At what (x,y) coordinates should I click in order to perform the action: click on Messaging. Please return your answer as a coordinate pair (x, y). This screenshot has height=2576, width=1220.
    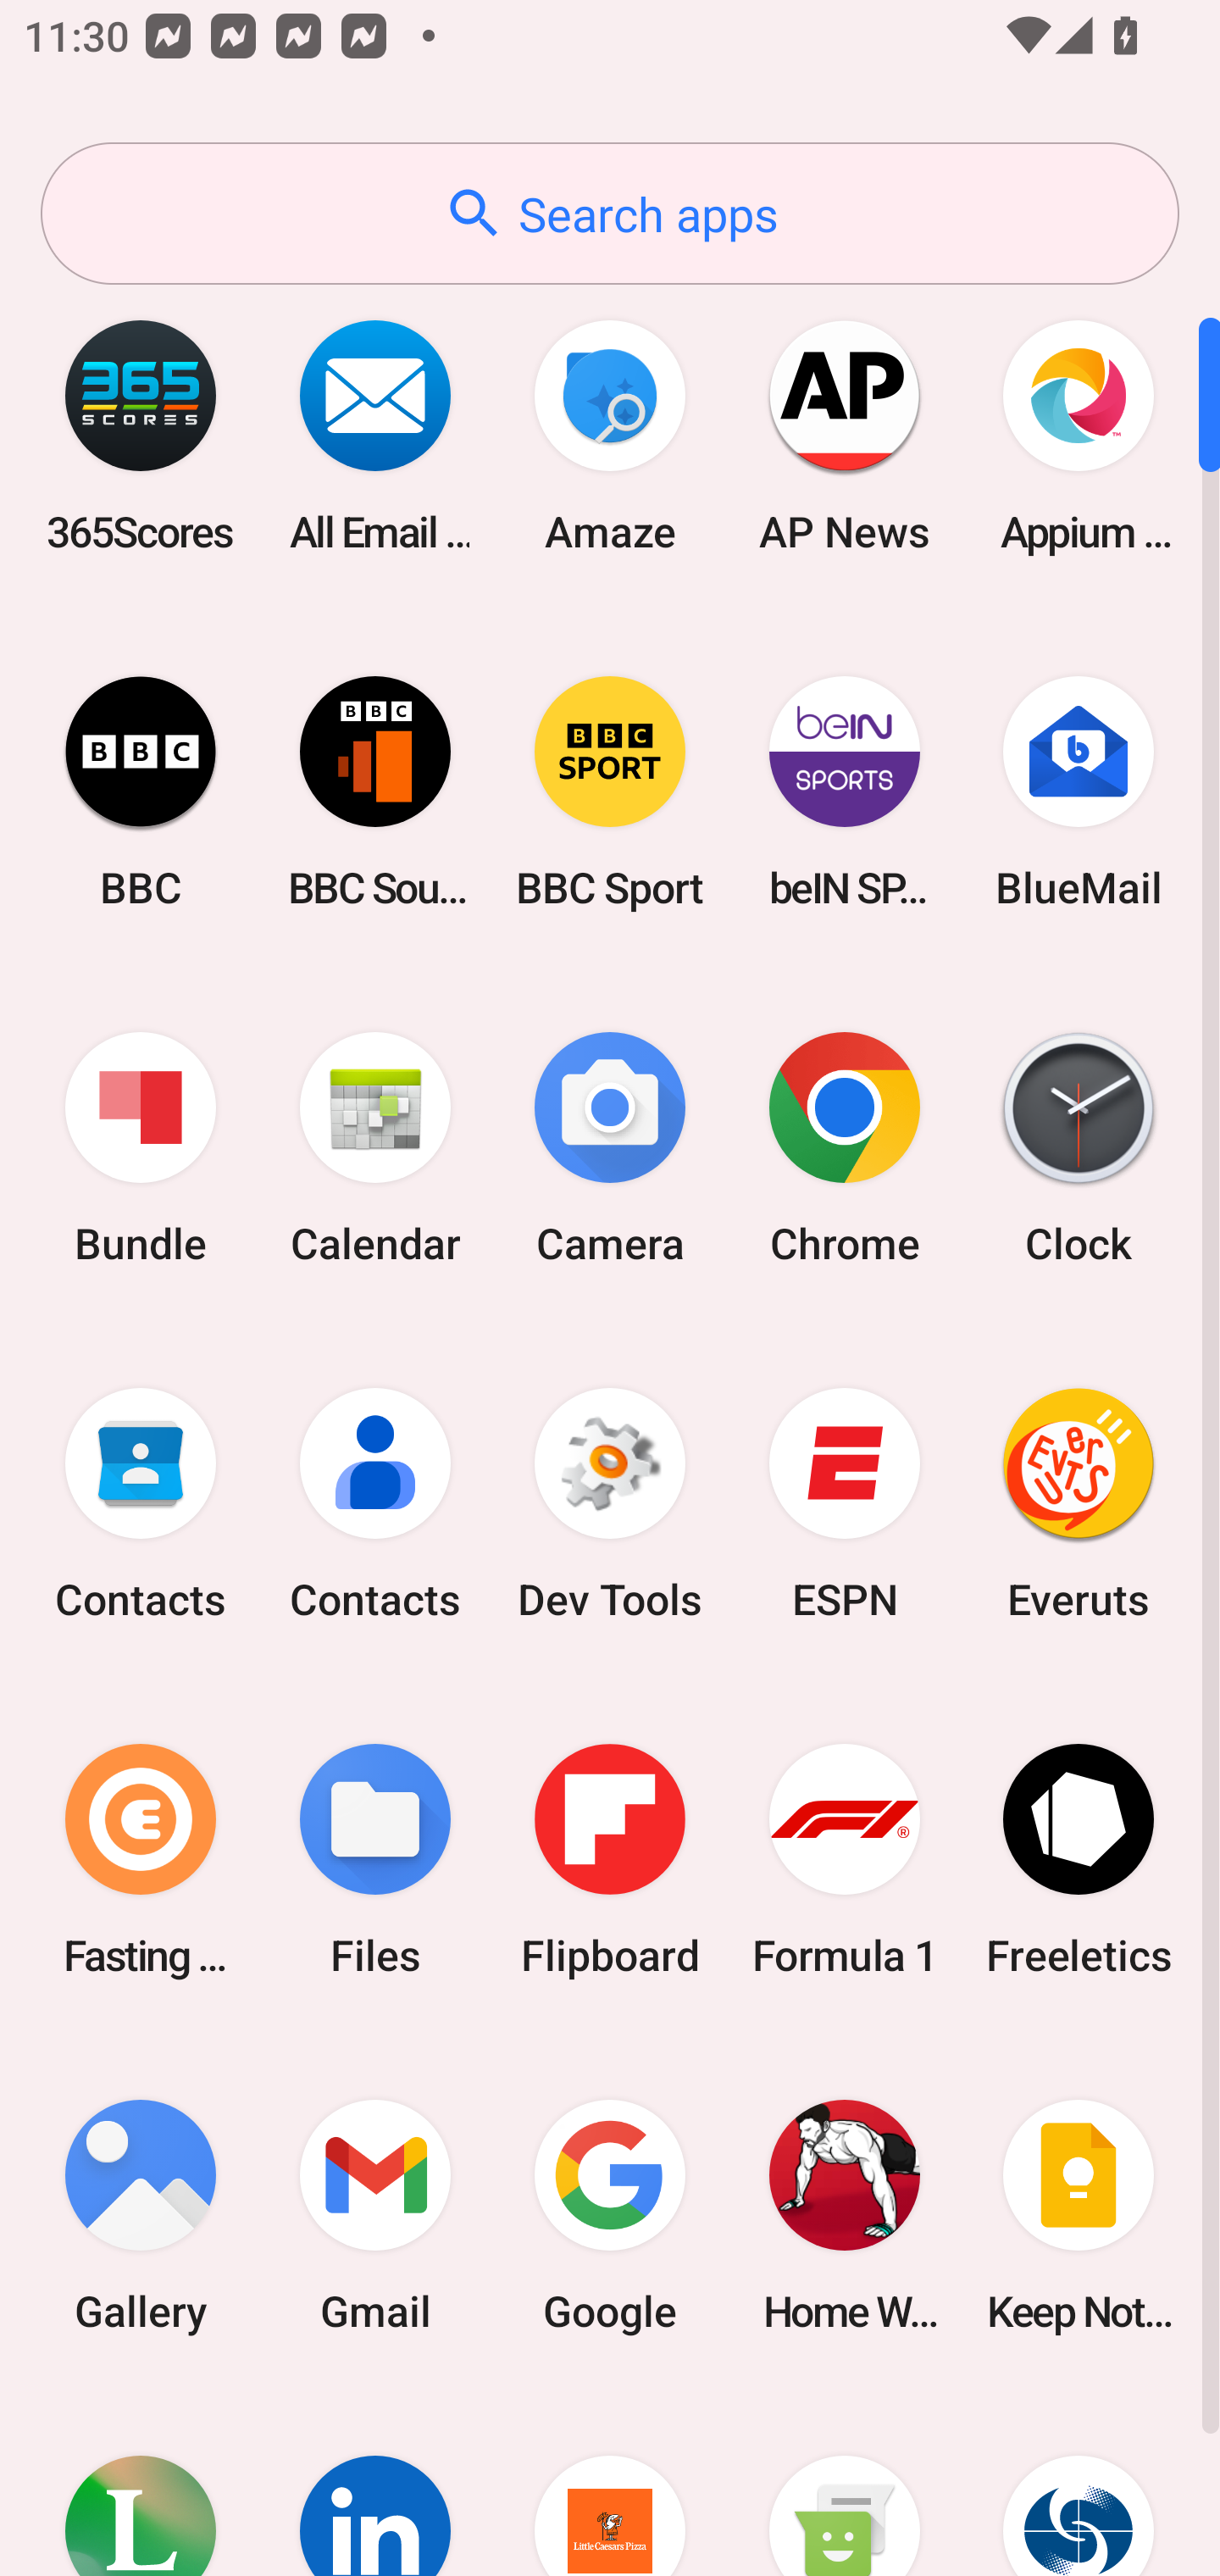
    Looking at the image, I should click on (844, 2484).